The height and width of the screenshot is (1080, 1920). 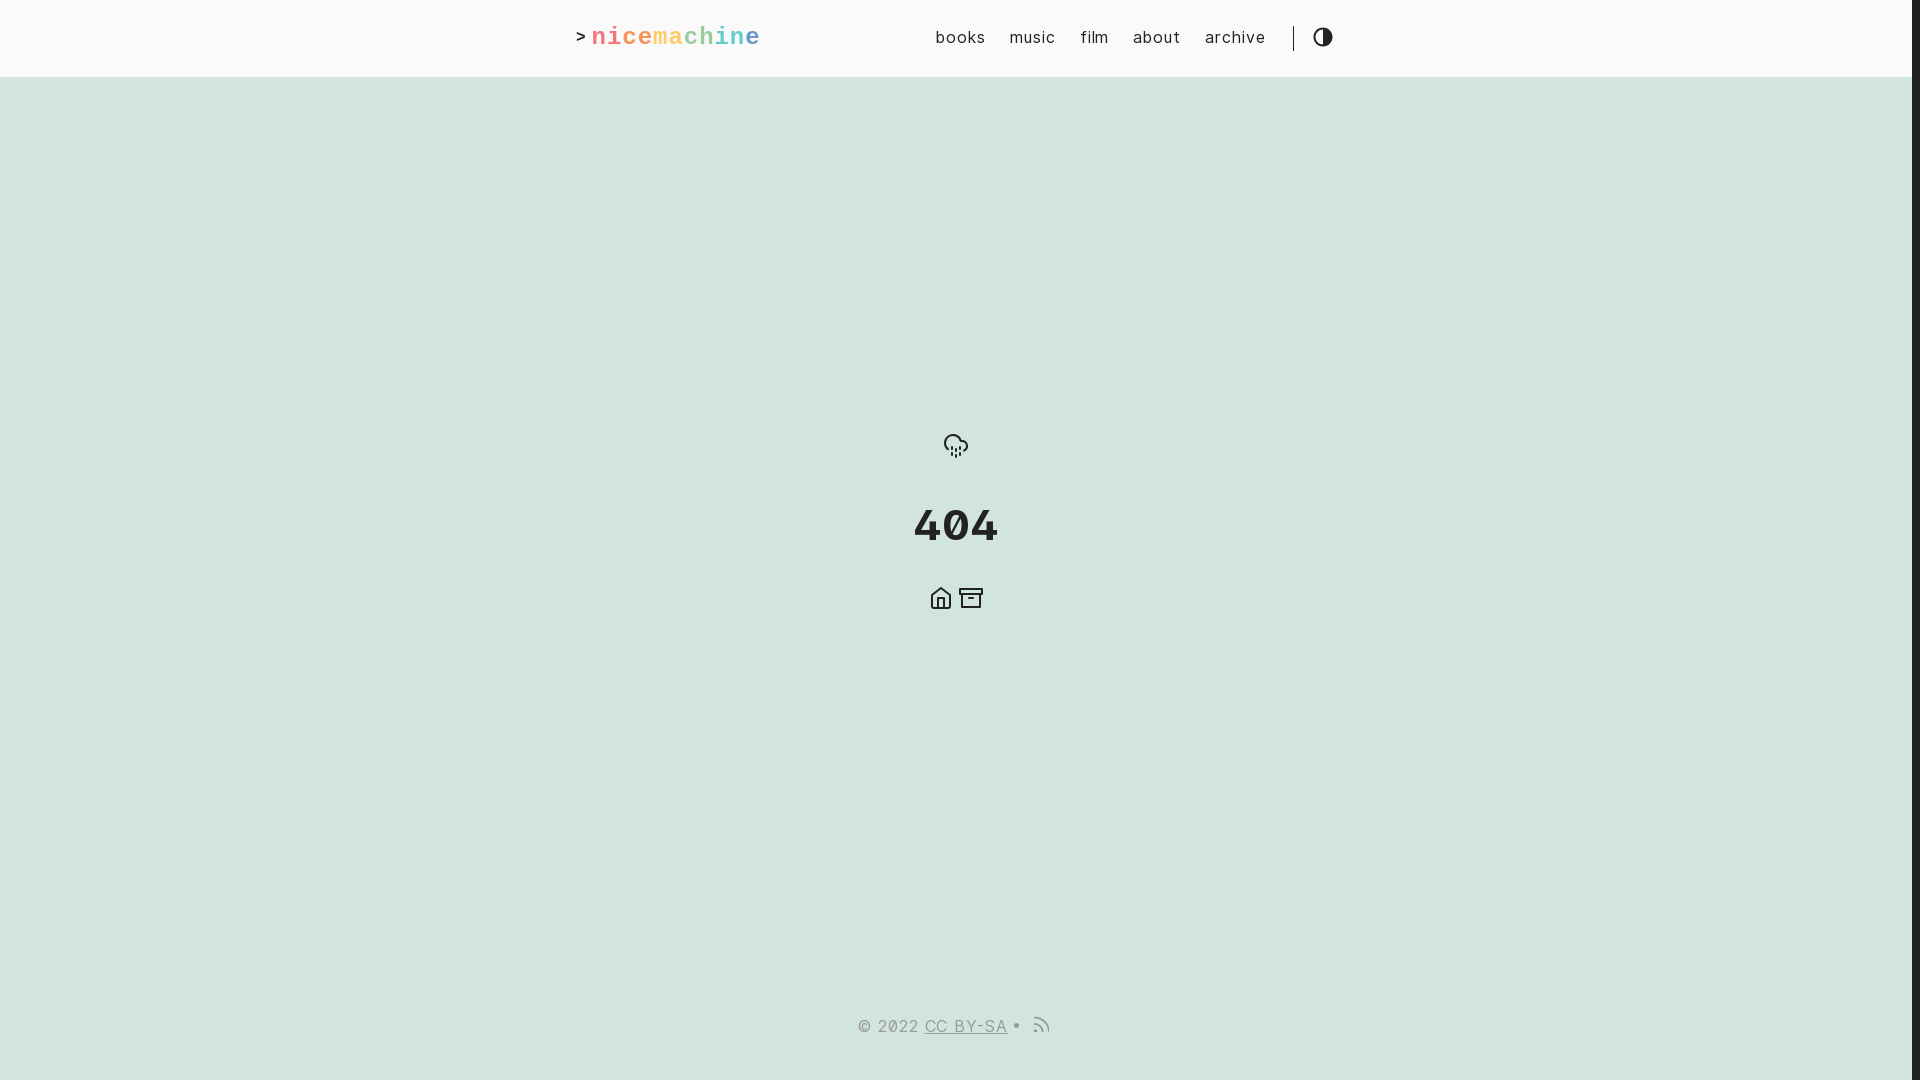 What do you see at coordinates (1095, 38) in the screenshot?
I see `film` at bounding box center [1095, 38].